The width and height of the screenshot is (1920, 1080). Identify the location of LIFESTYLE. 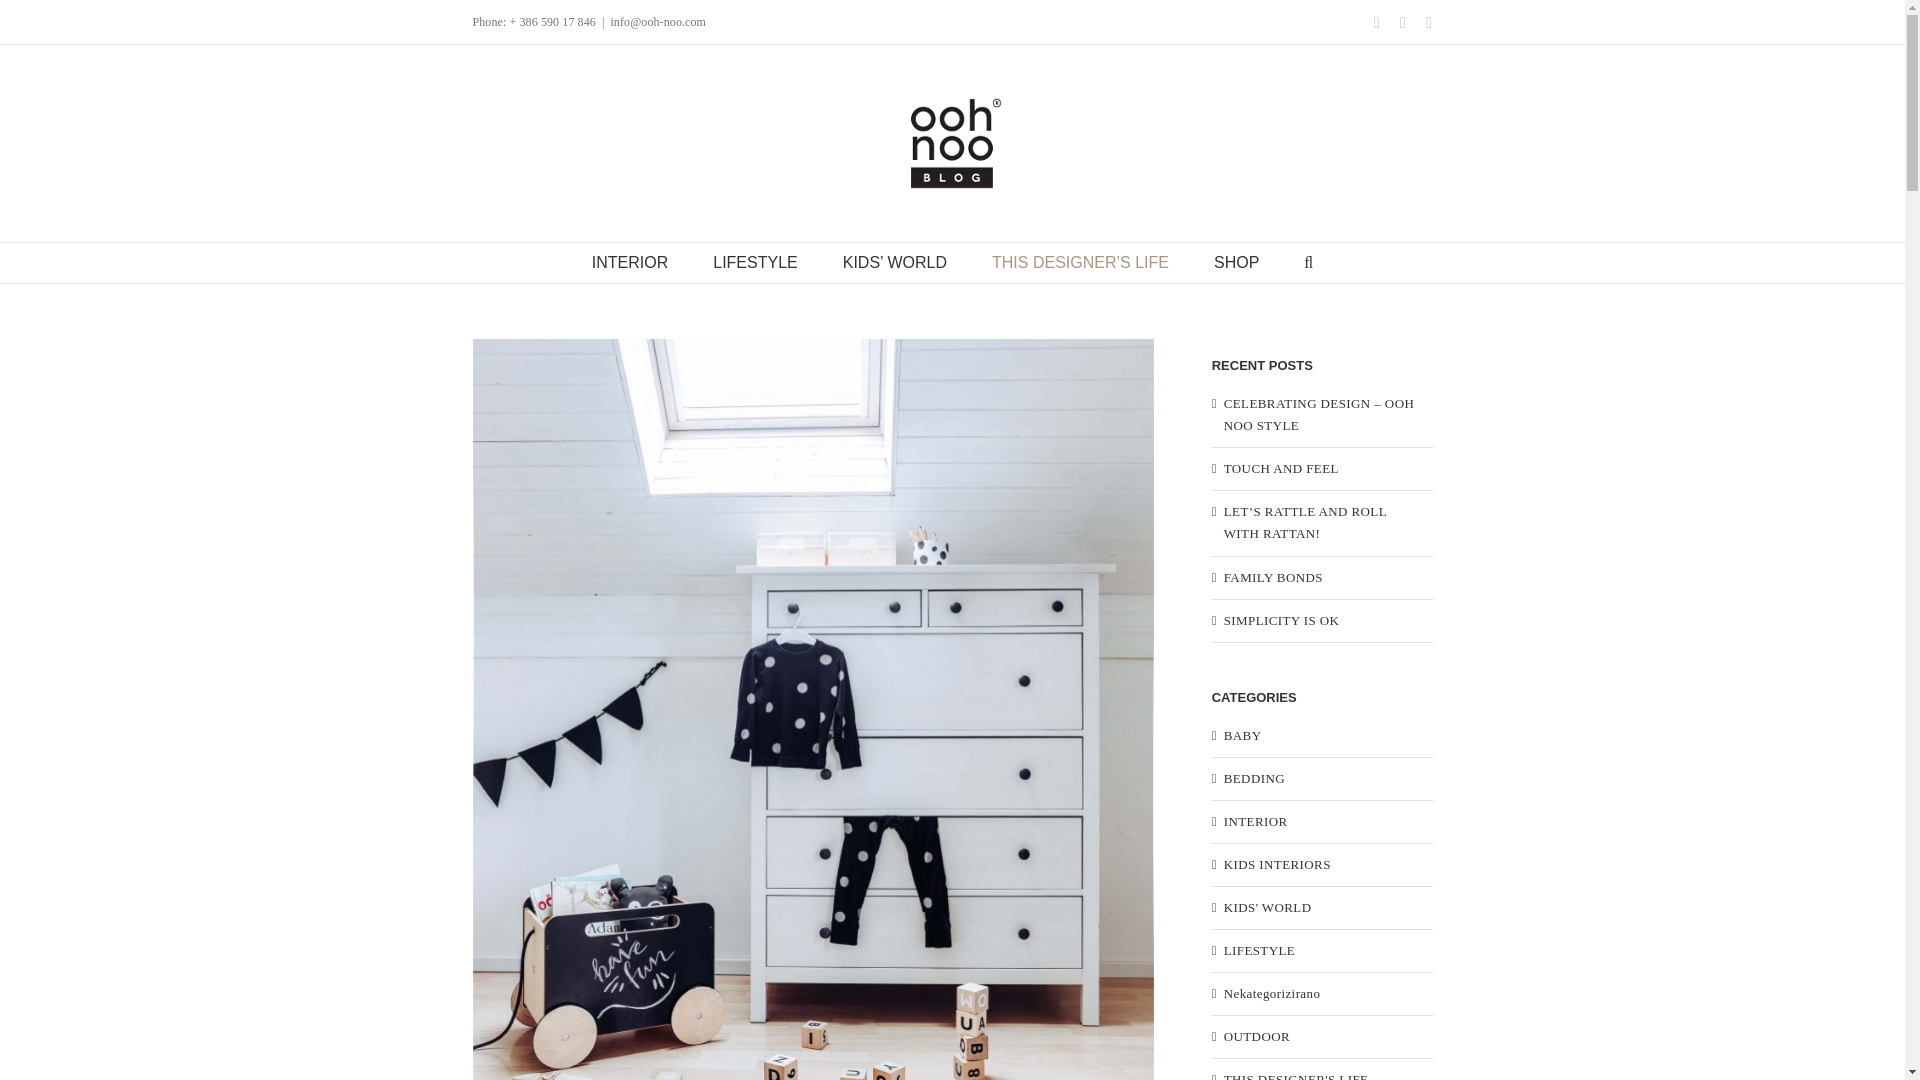
(754, 262).